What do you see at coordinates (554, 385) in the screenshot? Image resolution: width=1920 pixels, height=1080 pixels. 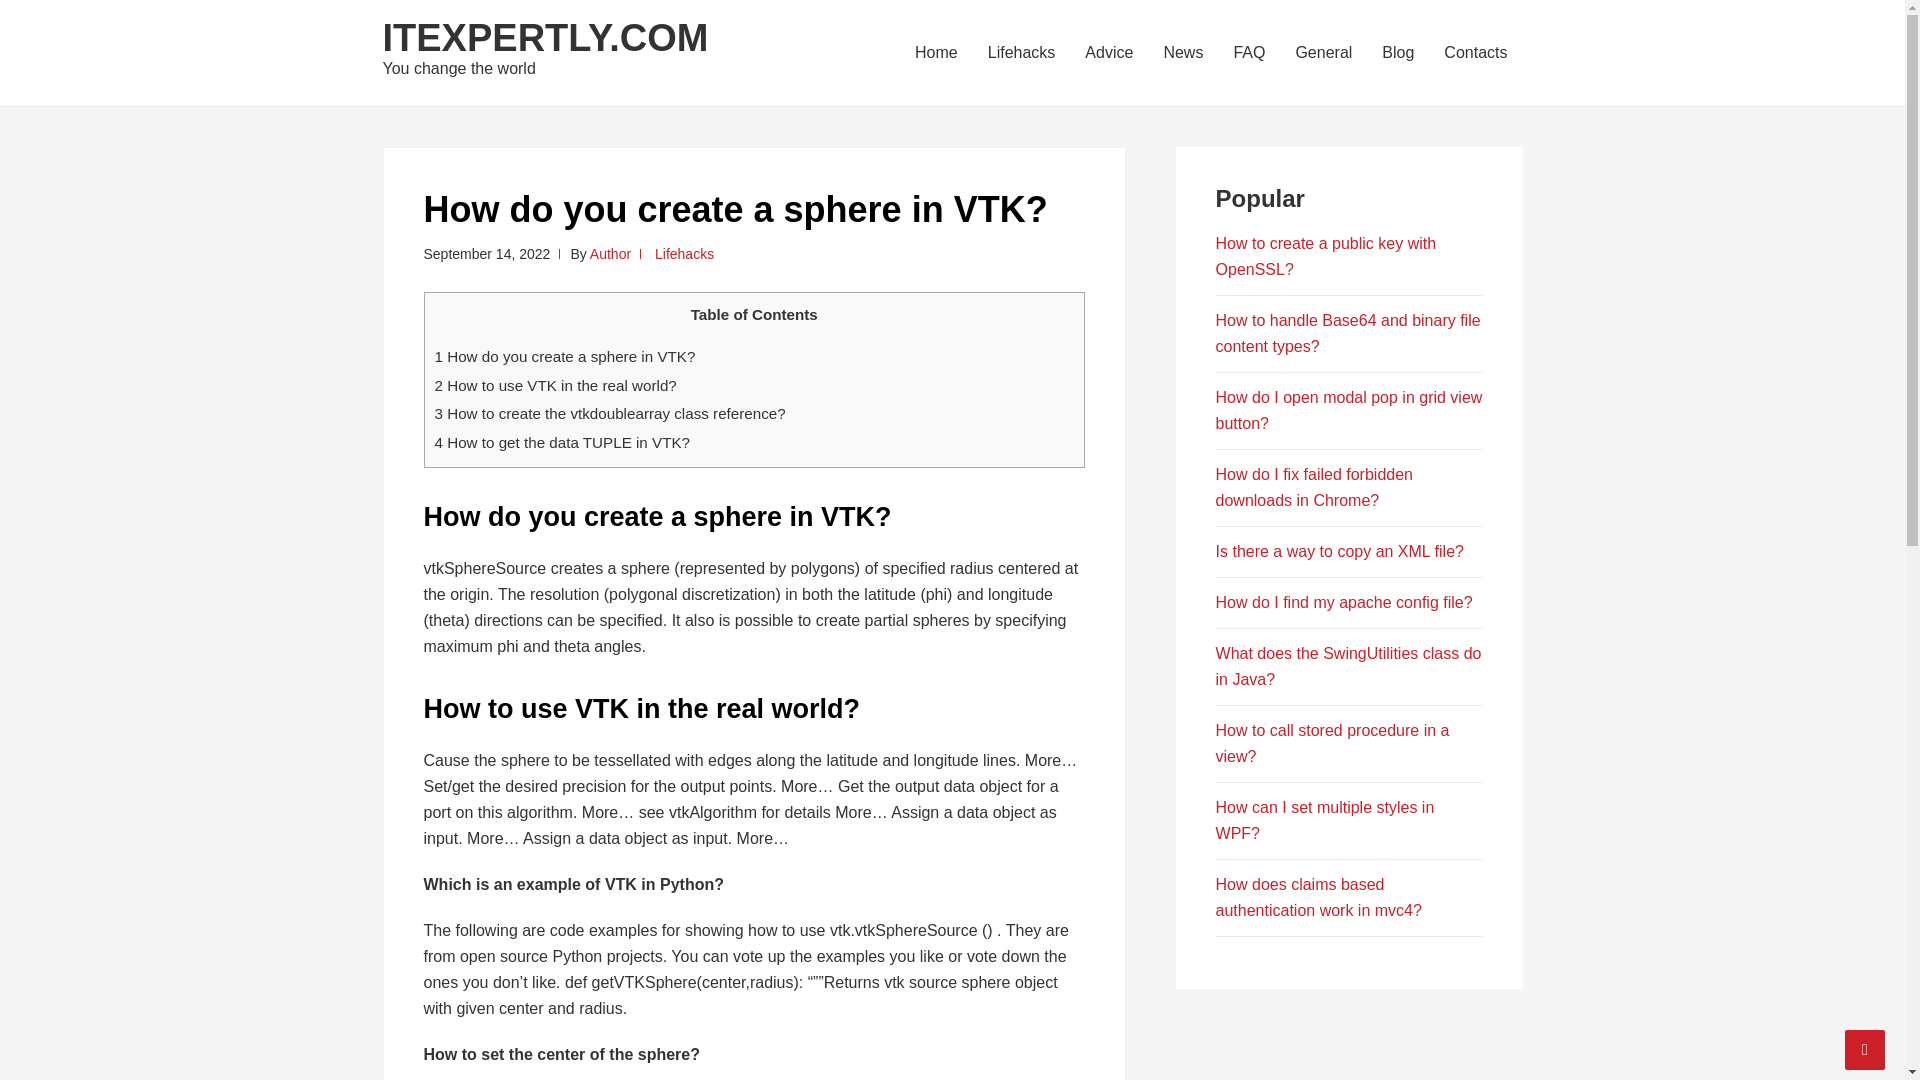 I see `2 How to use VTK in the real world?` at bounding box center [554, 385].